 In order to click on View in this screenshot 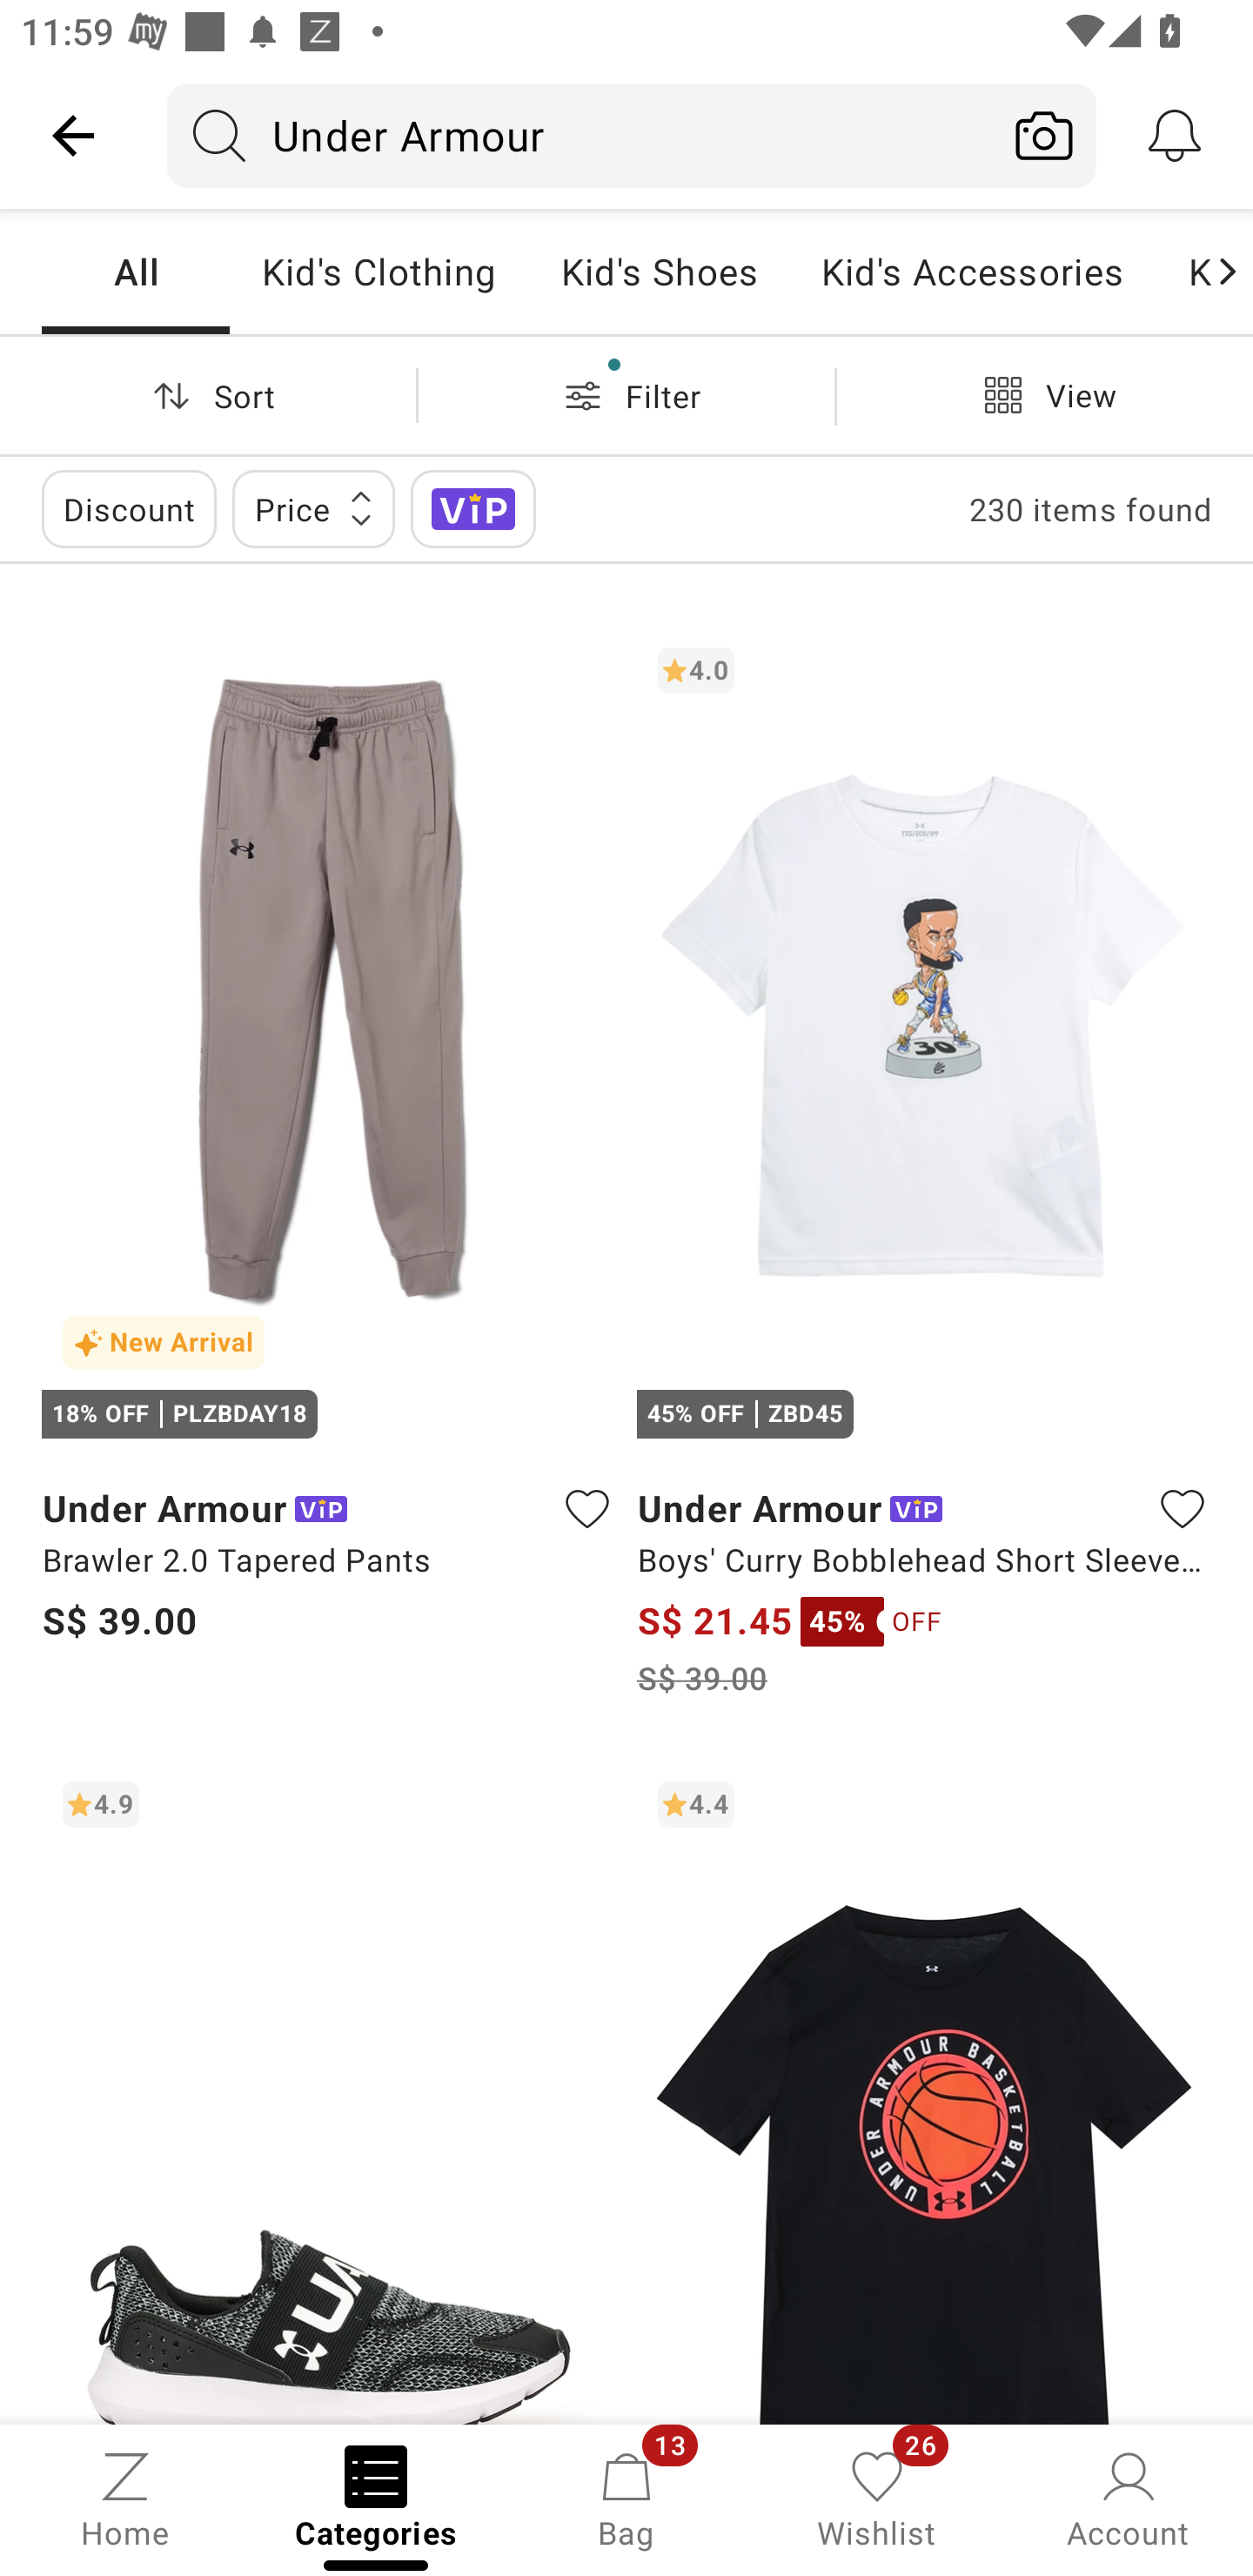, I will do `click(1044, 395)`.